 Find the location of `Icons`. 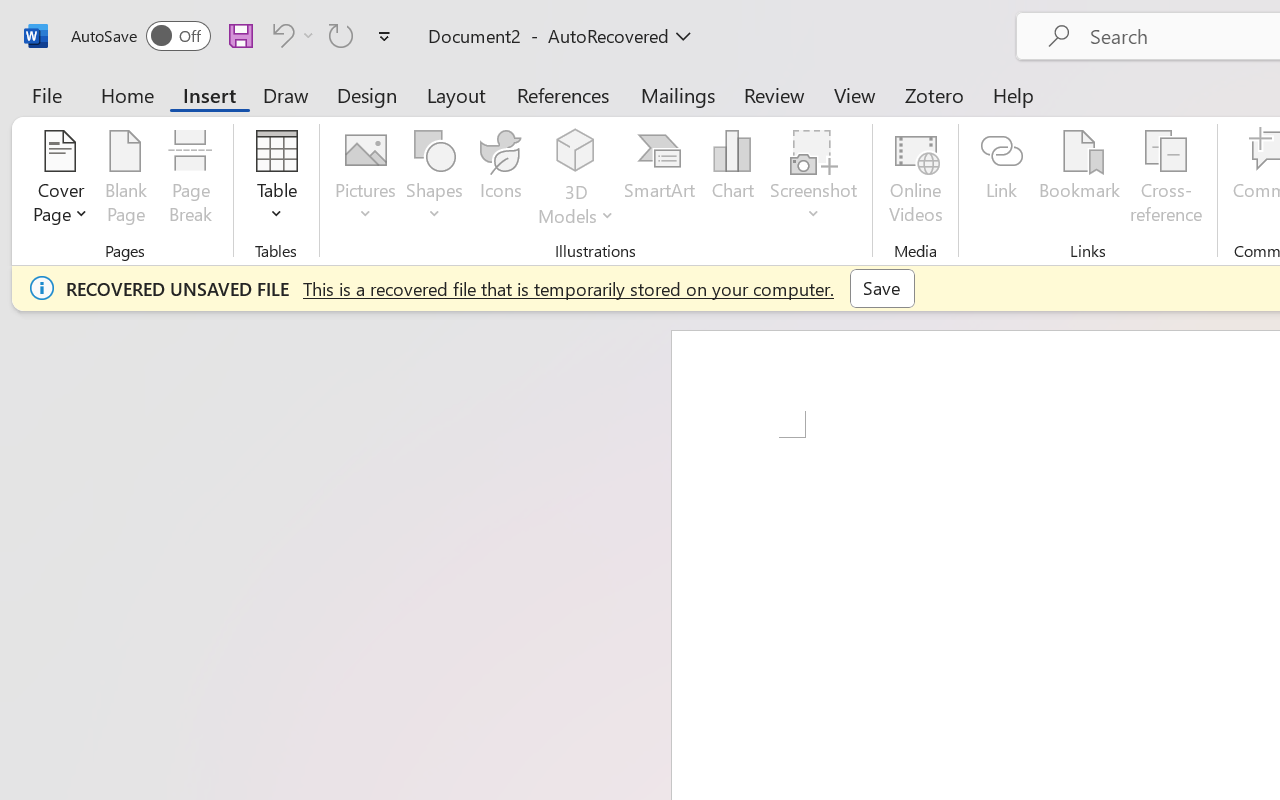

Icons is located at coordinates (500, 180).